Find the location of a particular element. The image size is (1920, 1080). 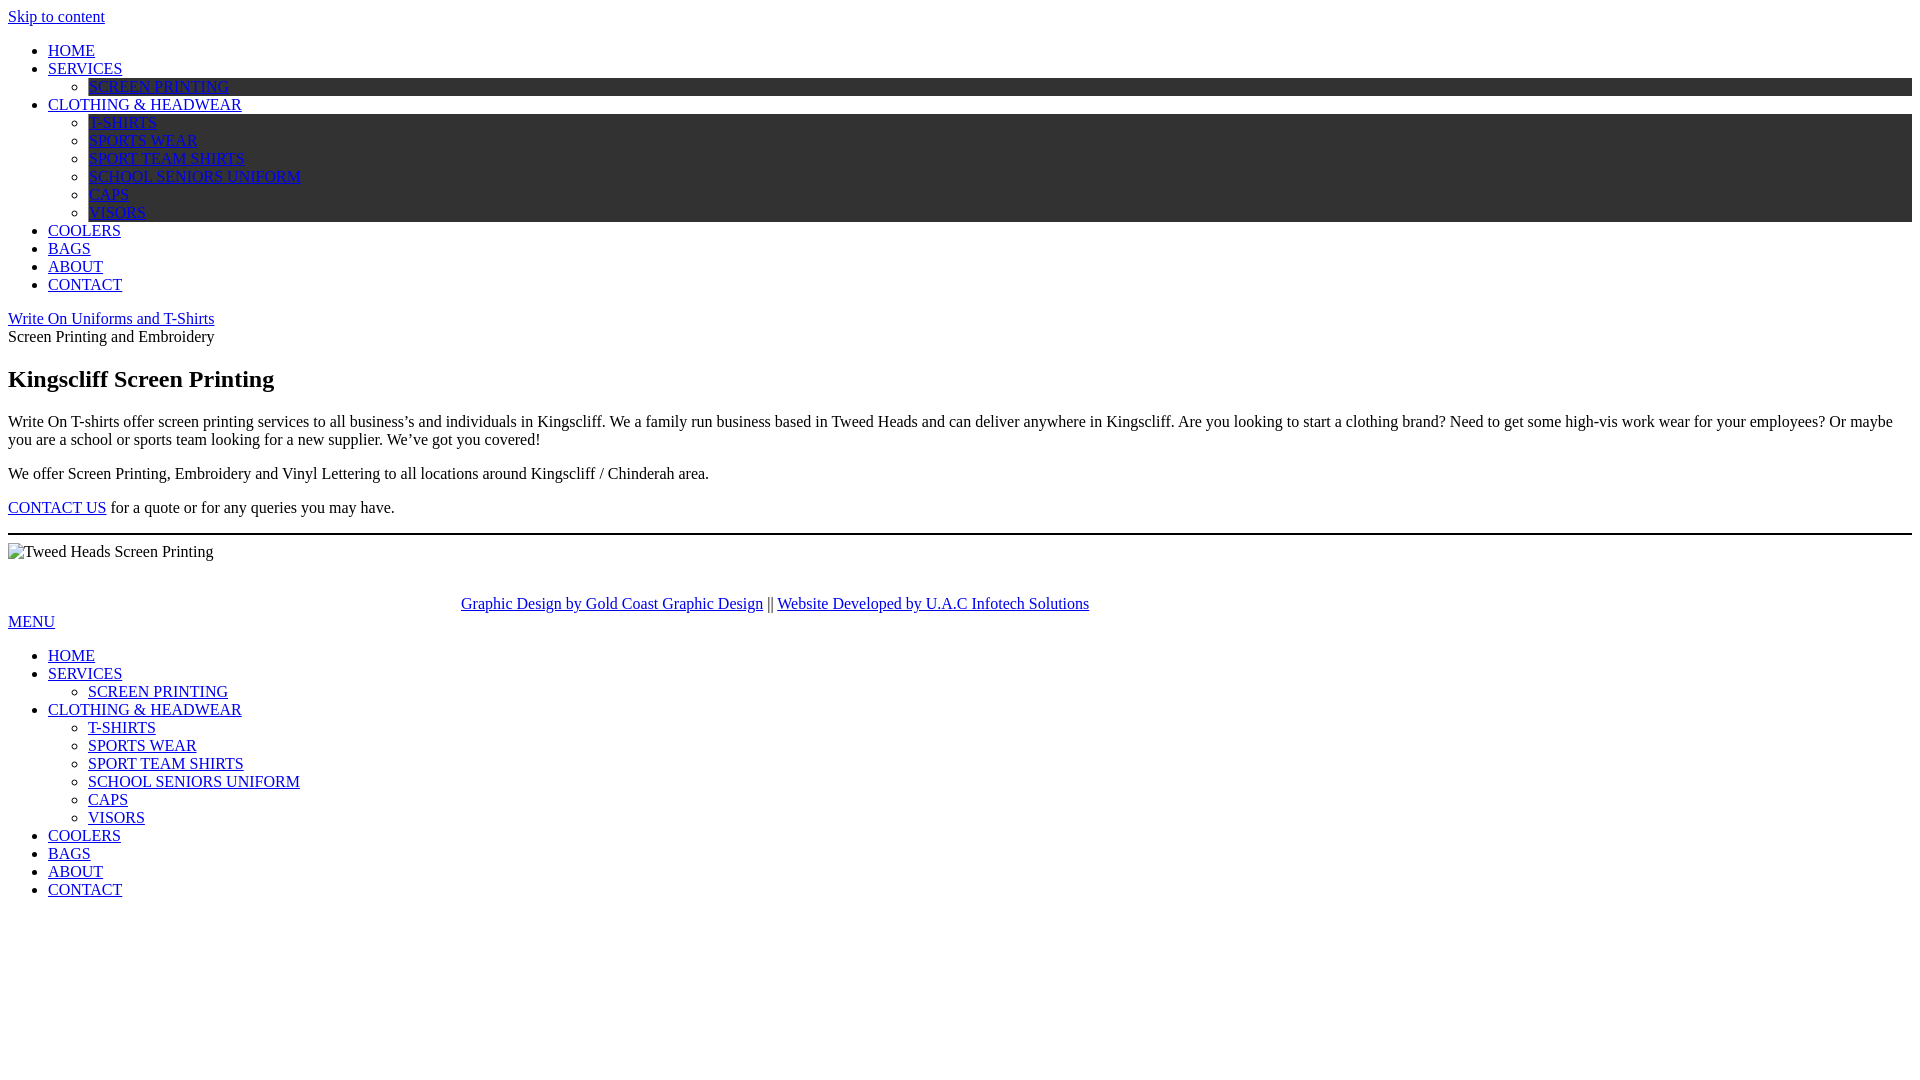

SCREEN PRINTING is located at coordinates (159, 86).